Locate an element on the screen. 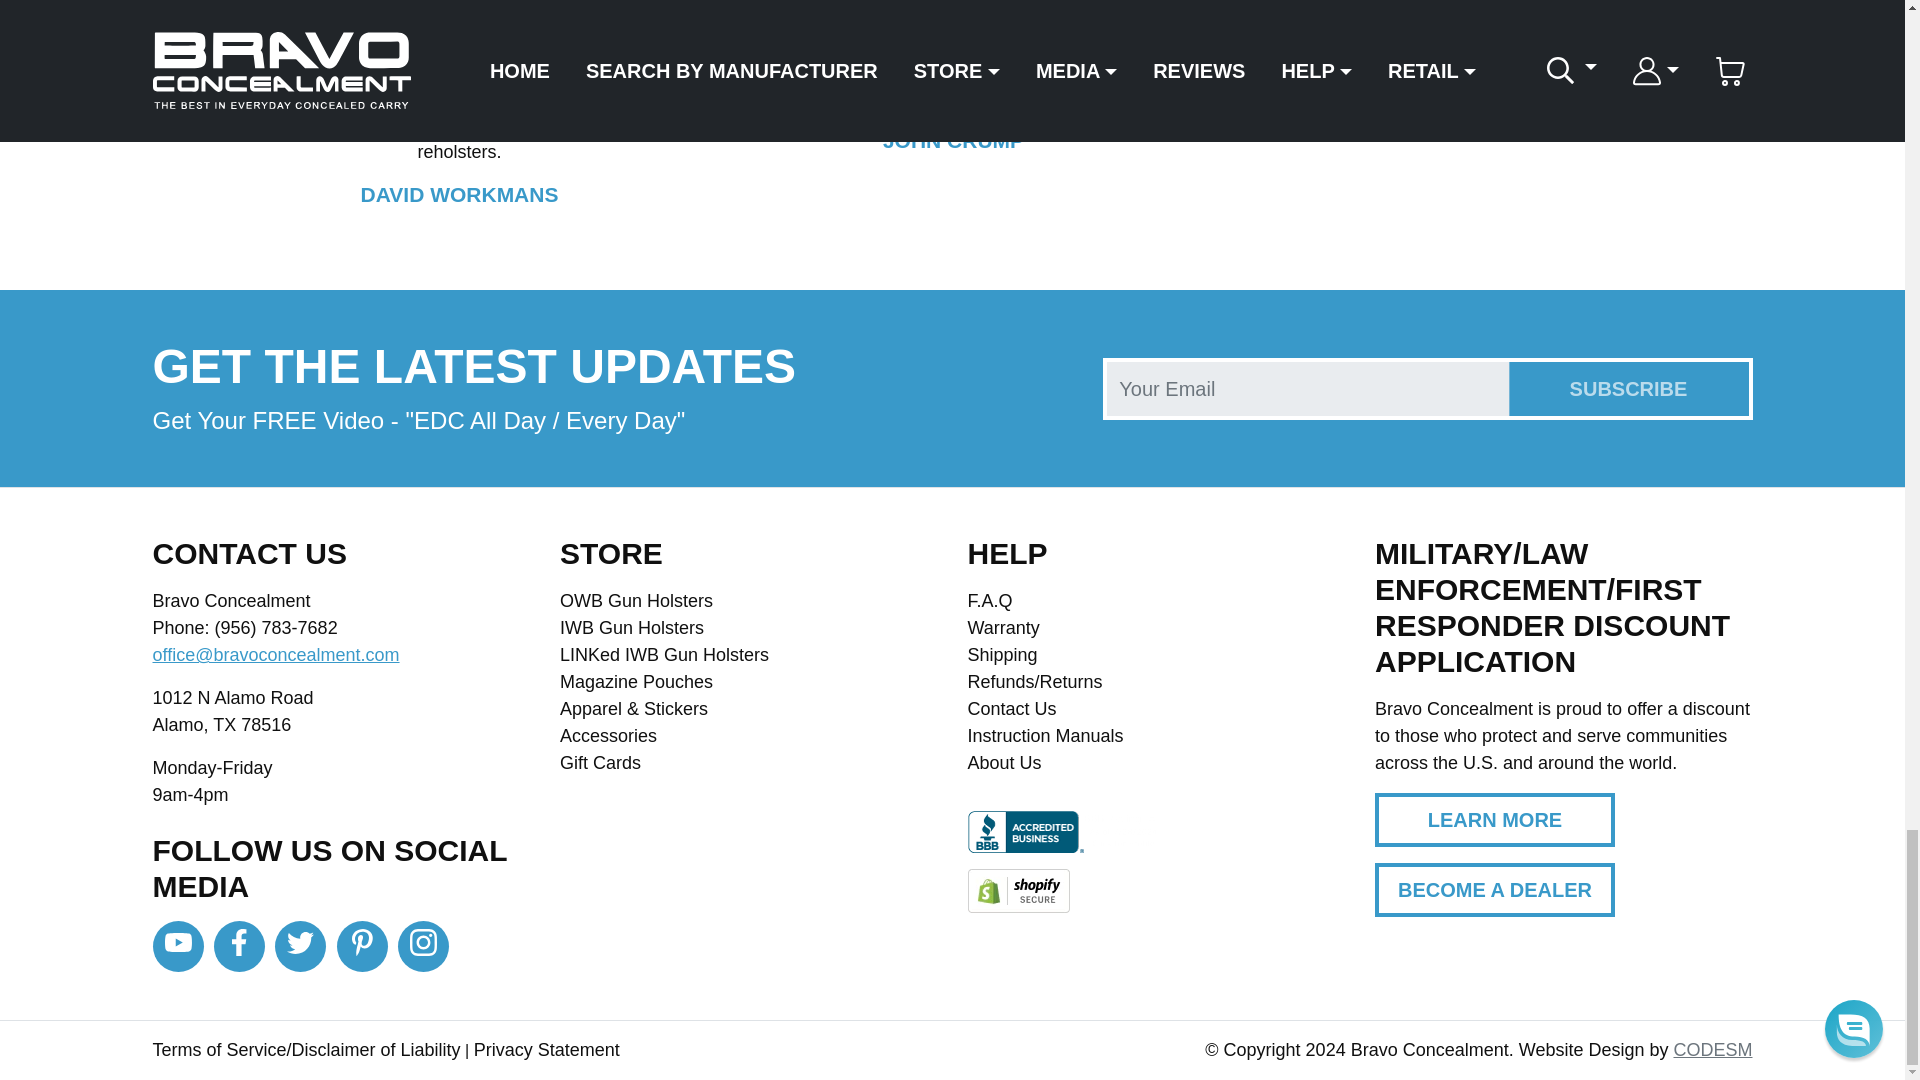 This screenshot has height=1080, width=1920. This online store is secured by Shopify is located at coordinates (1018, 890).